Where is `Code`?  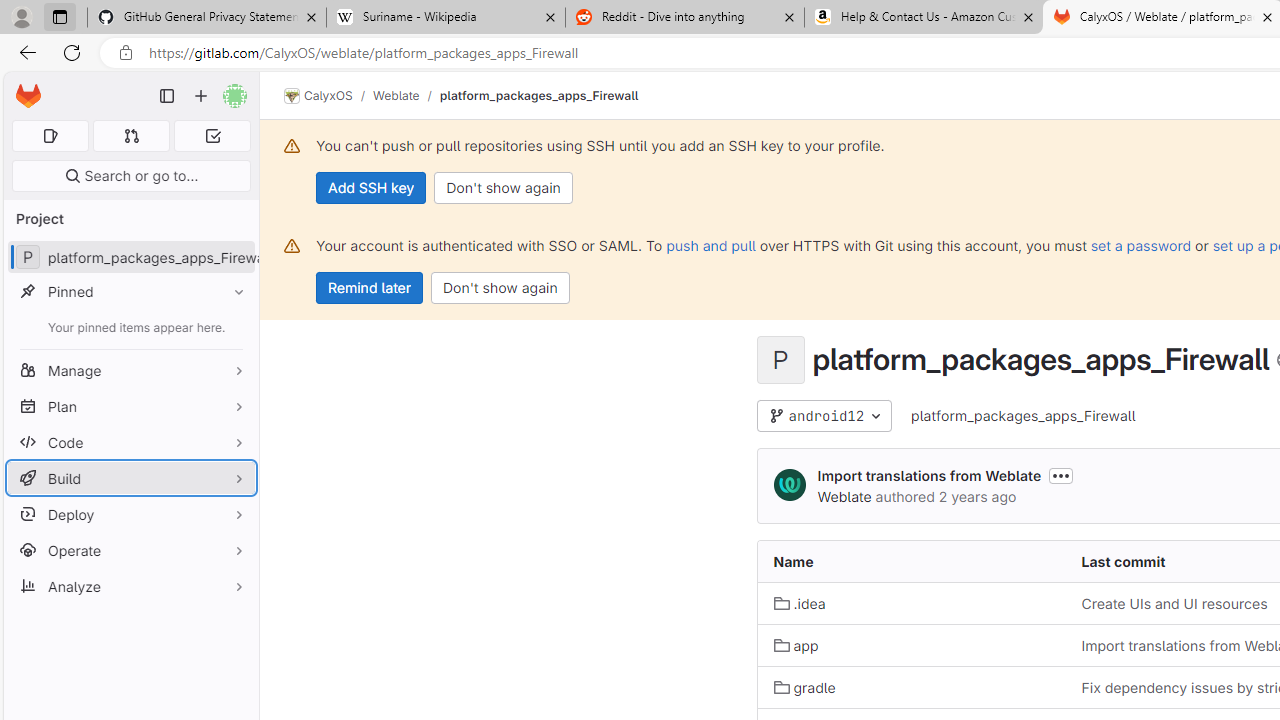
Code is located at coordinates (130, 442).